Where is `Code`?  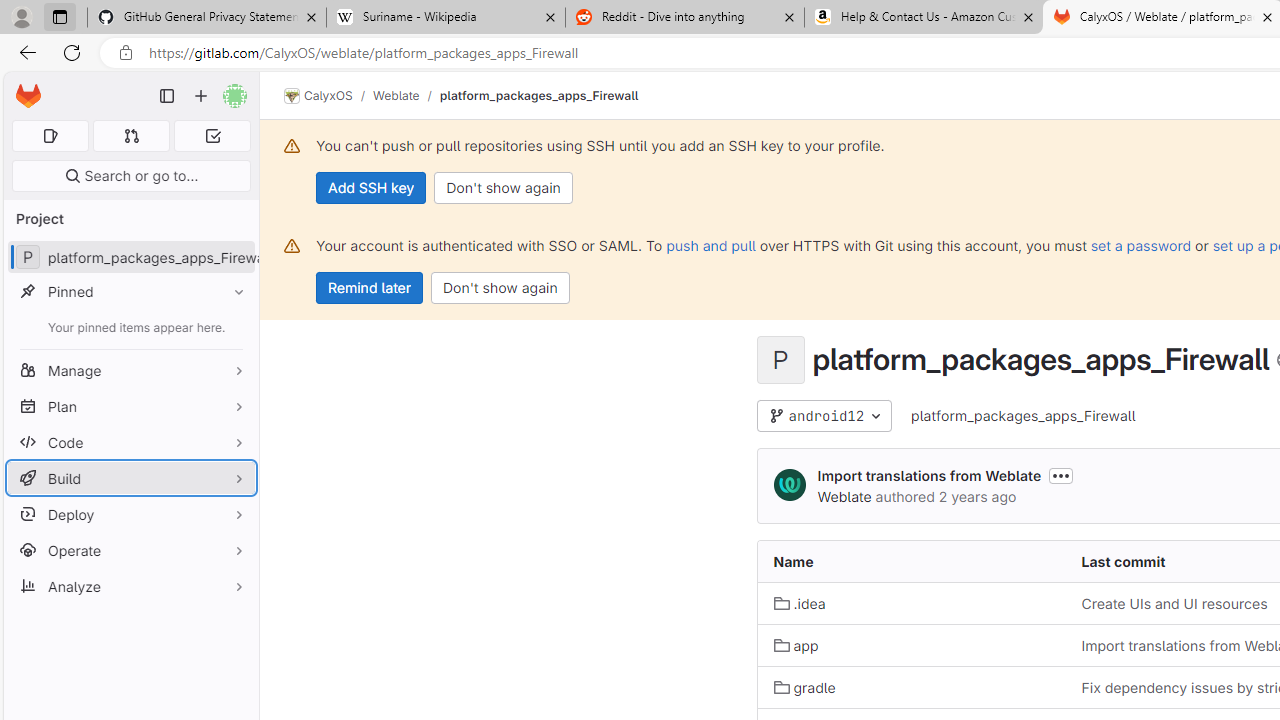
Code is located at coordinates (130, 442).